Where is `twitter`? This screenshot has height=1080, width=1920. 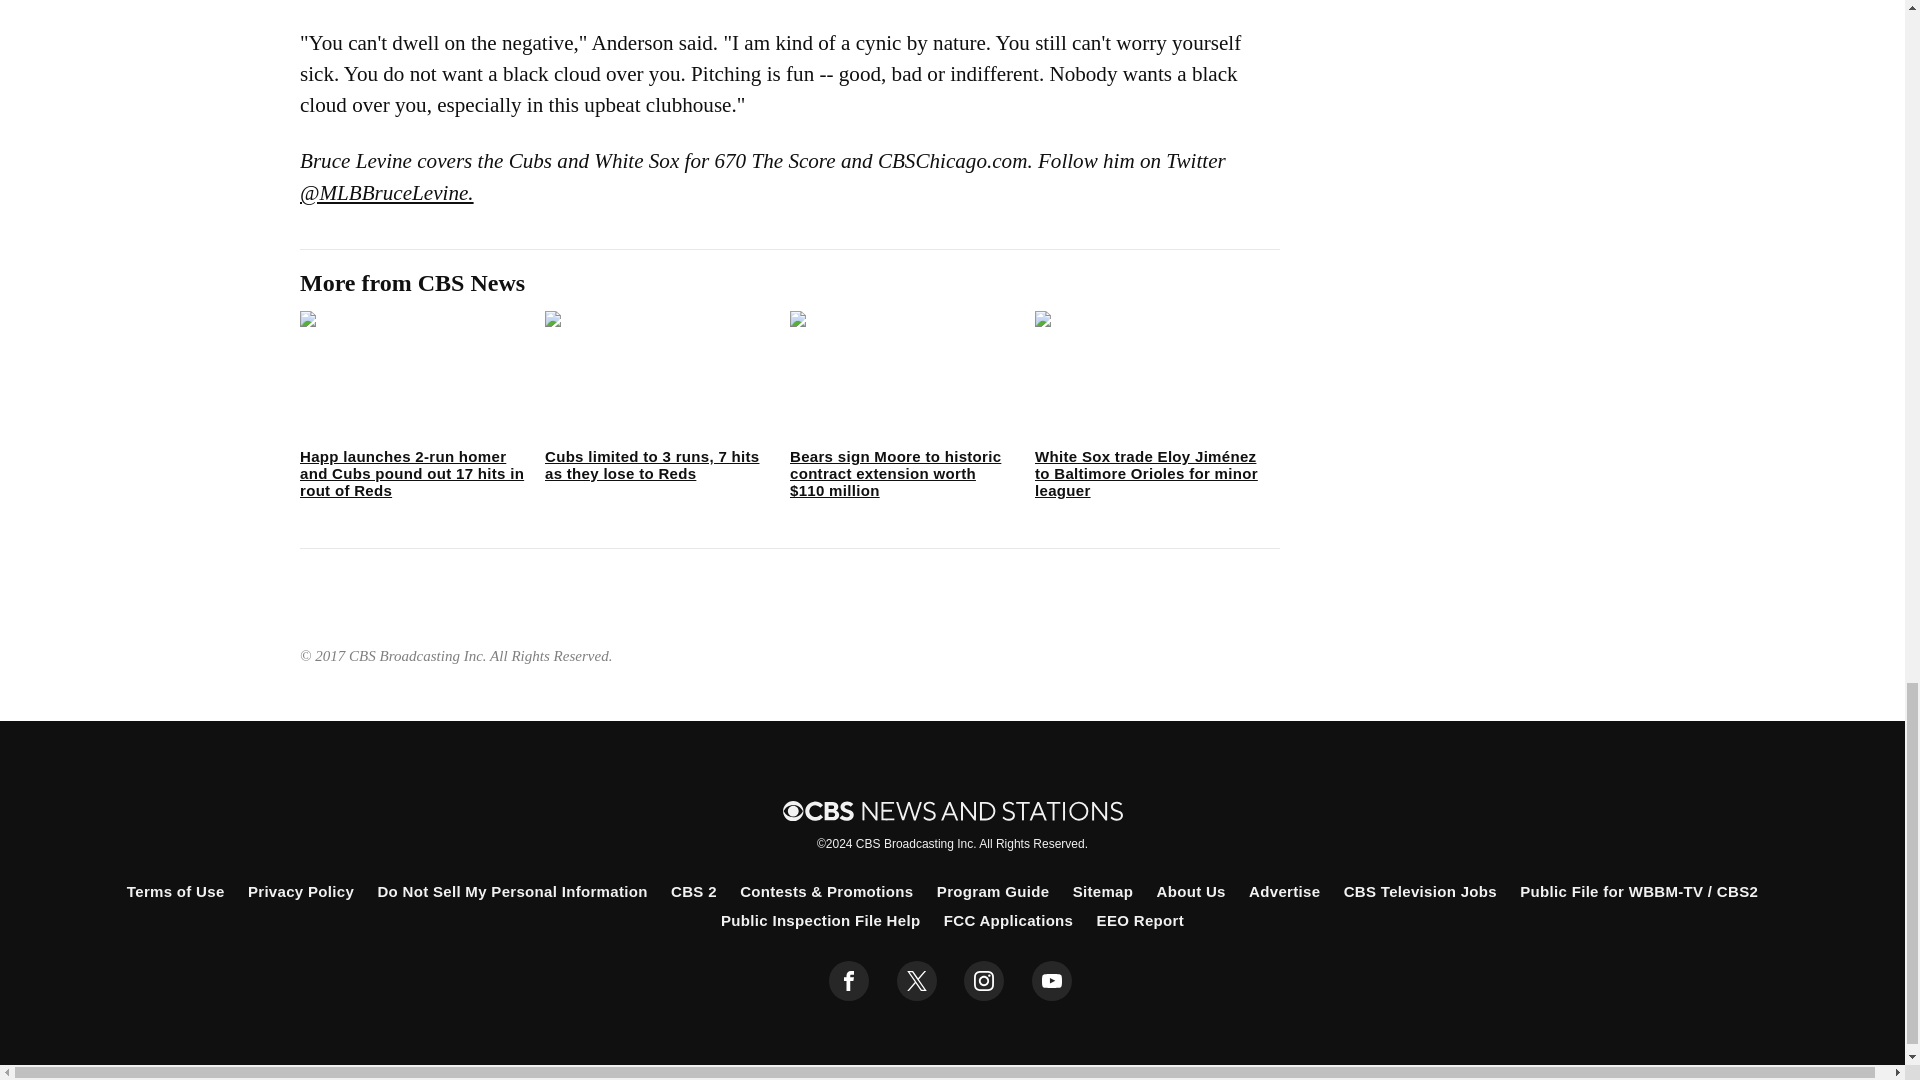
twitter is located at coordinates (916, 981).